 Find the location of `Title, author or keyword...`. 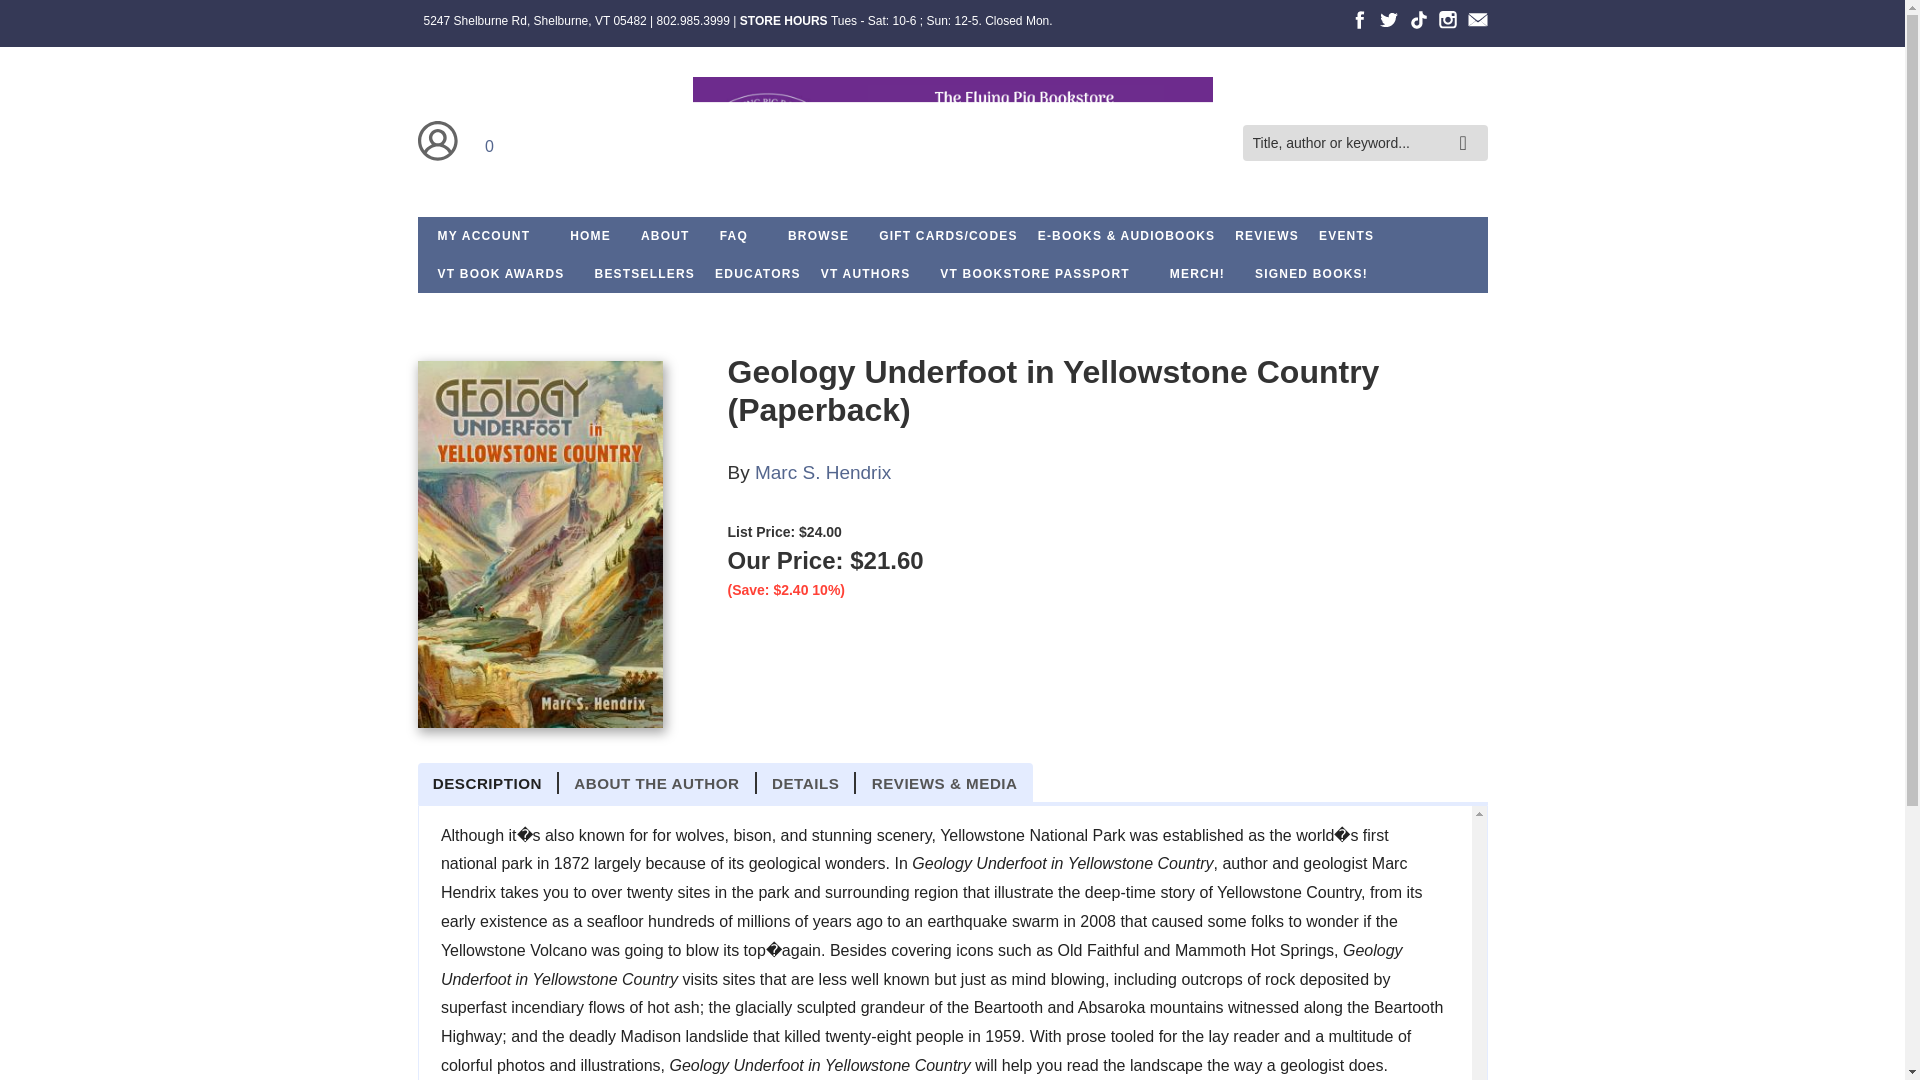

Title, author or keyword... is located at coordinates (1364, 144).